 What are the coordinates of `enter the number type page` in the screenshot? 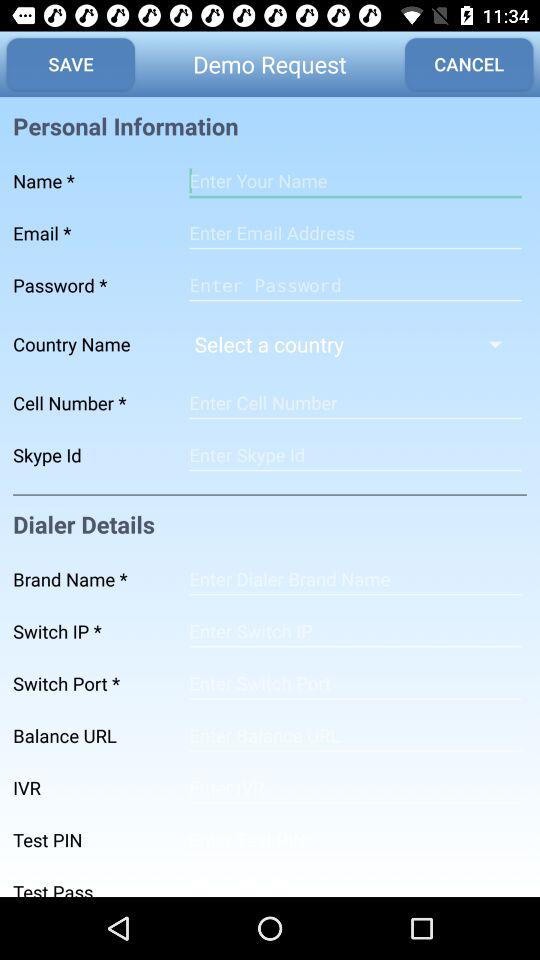 It's located at (355, 683).